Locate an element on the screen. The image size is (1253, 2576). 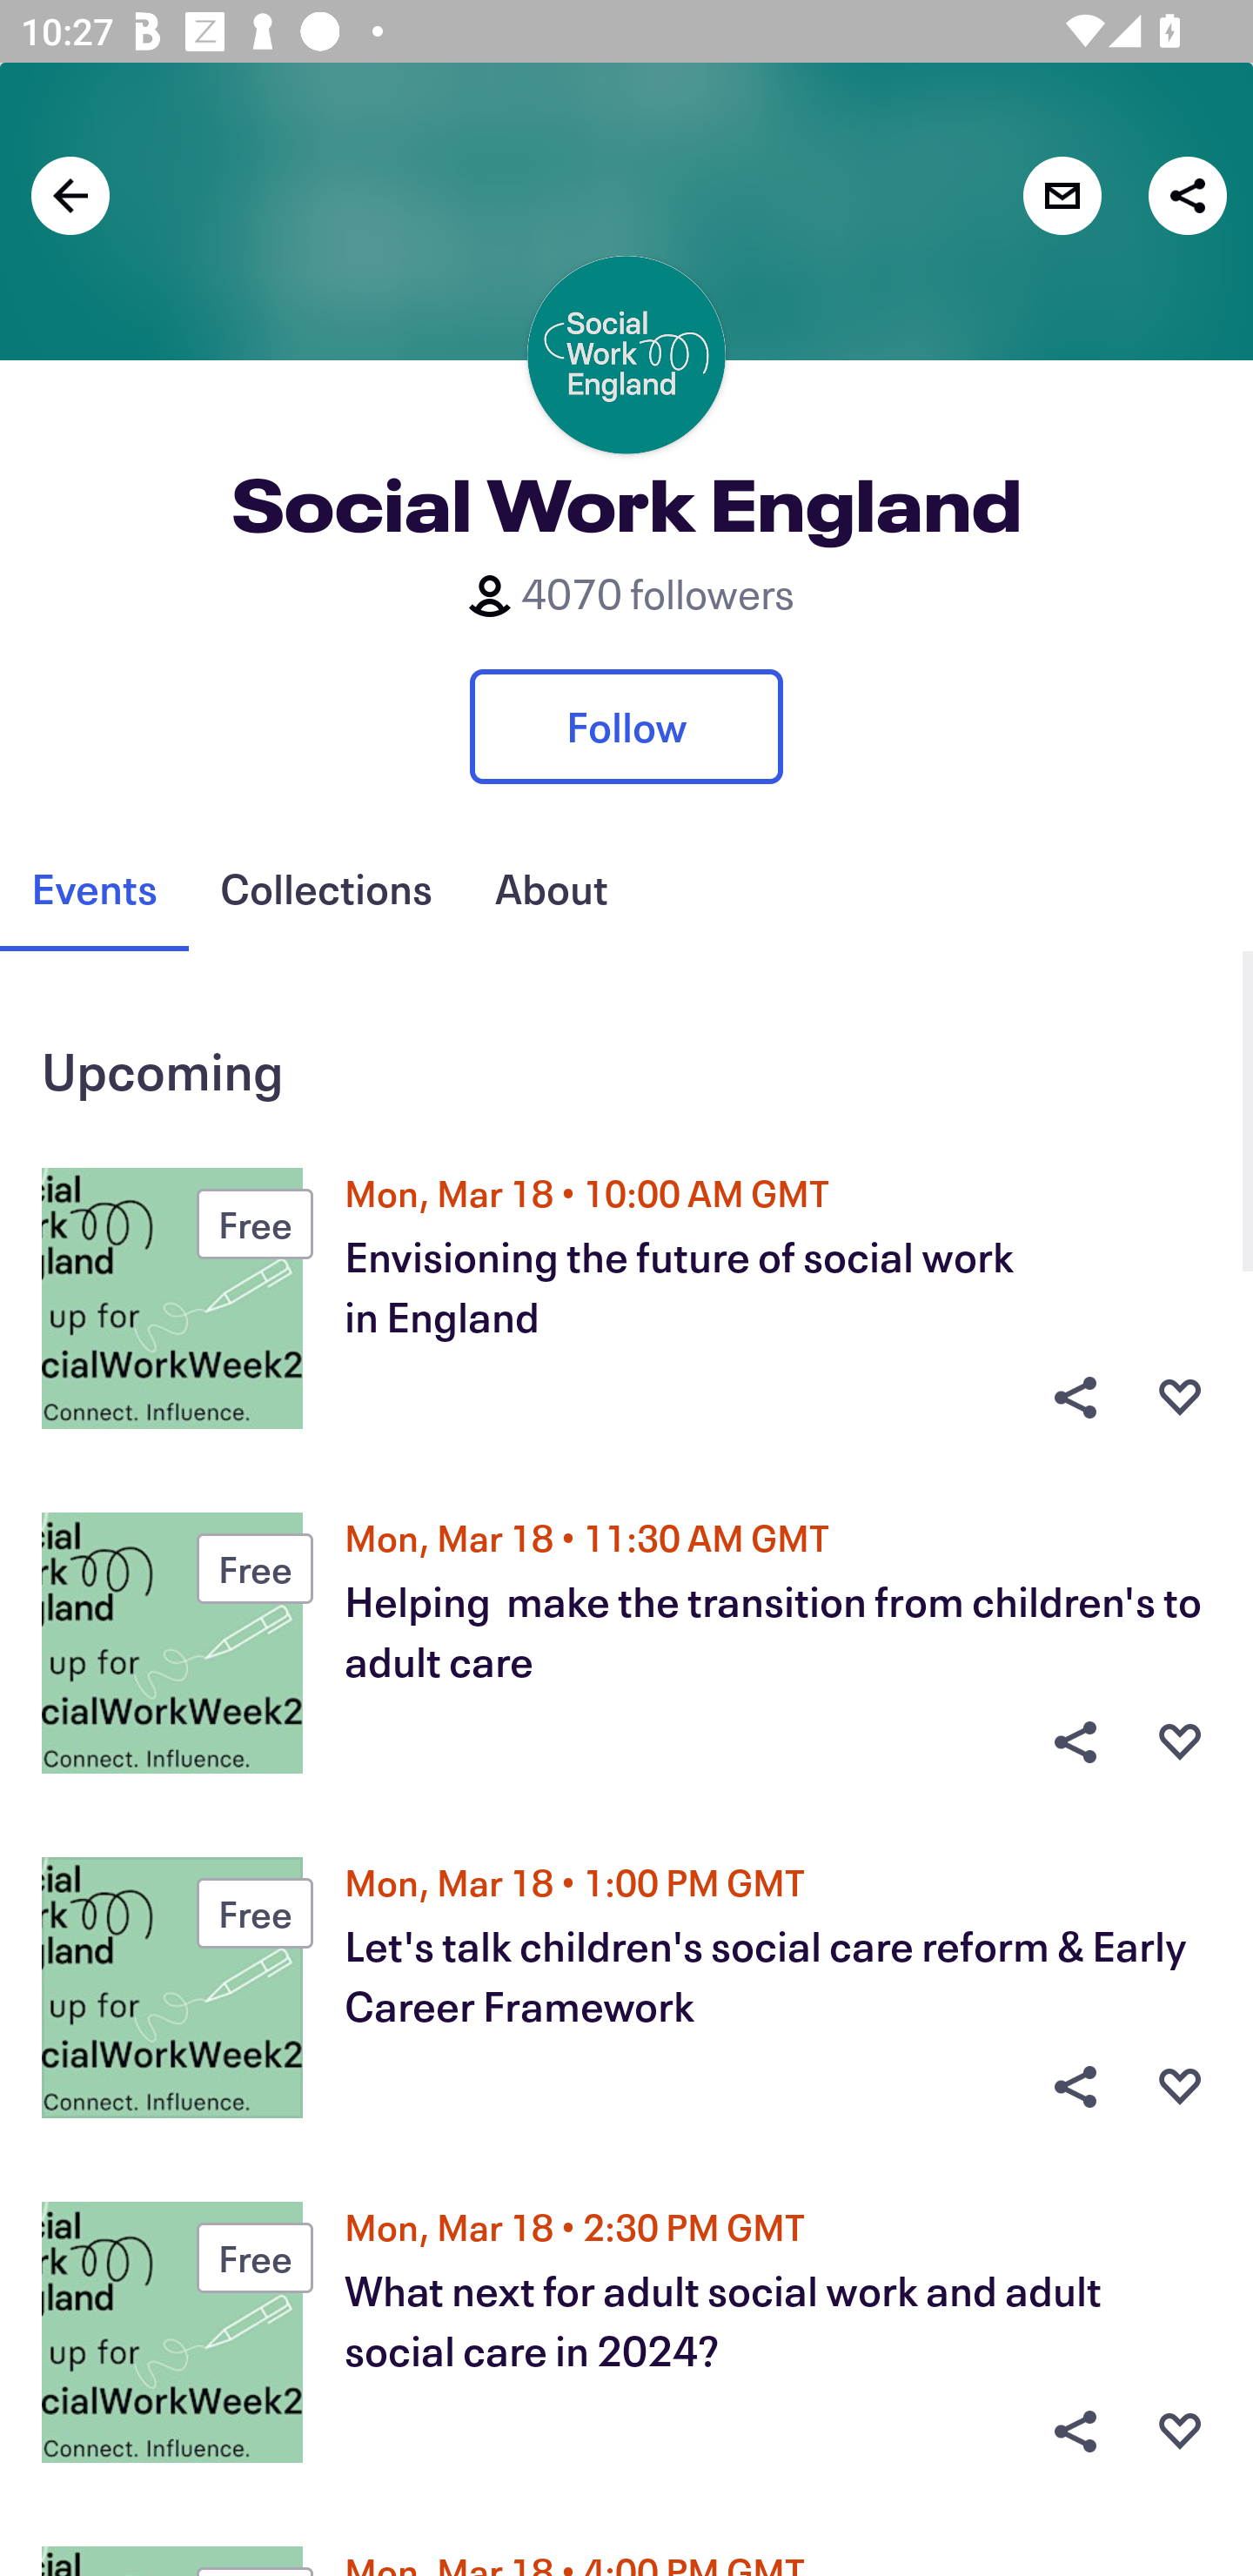
Share Event is located at coordinates (1075, 2087).